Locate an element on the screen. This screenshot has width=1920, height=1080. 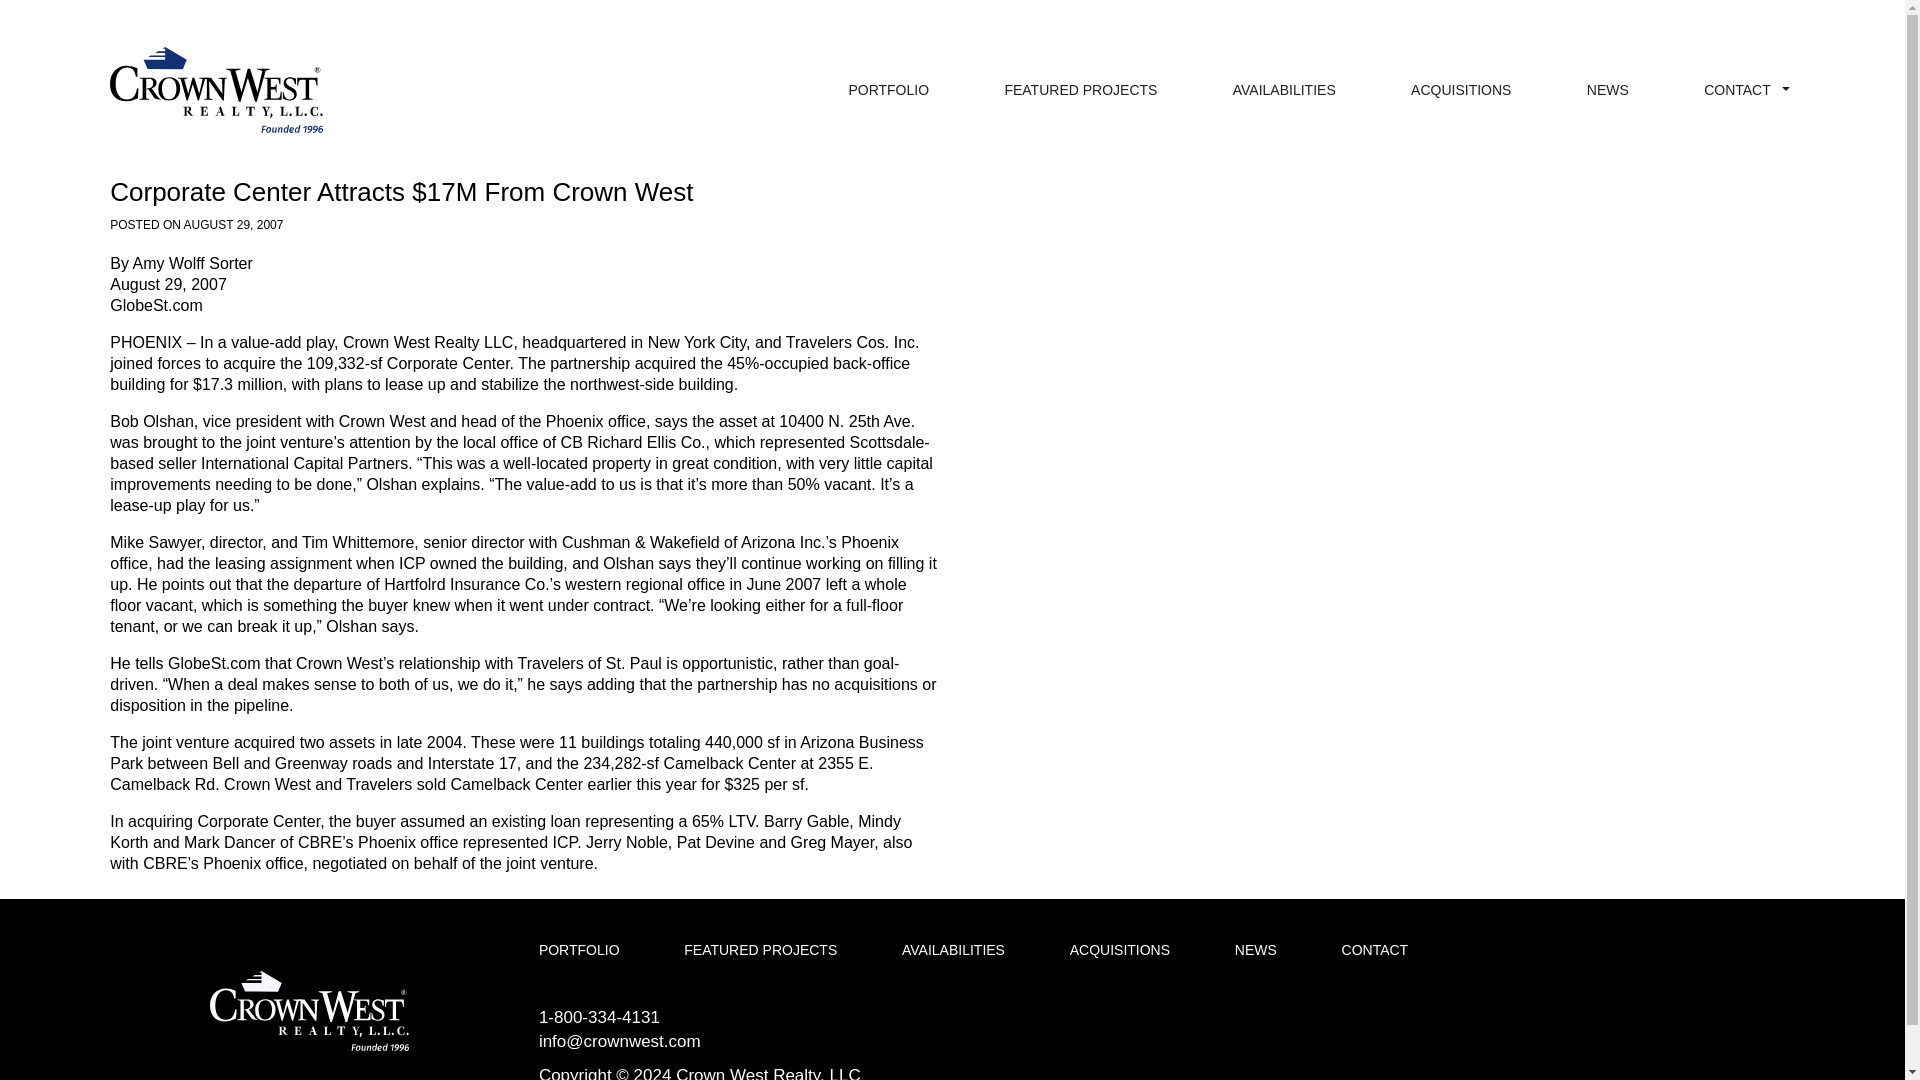
NEWS is located at coordinates (1255, 950).